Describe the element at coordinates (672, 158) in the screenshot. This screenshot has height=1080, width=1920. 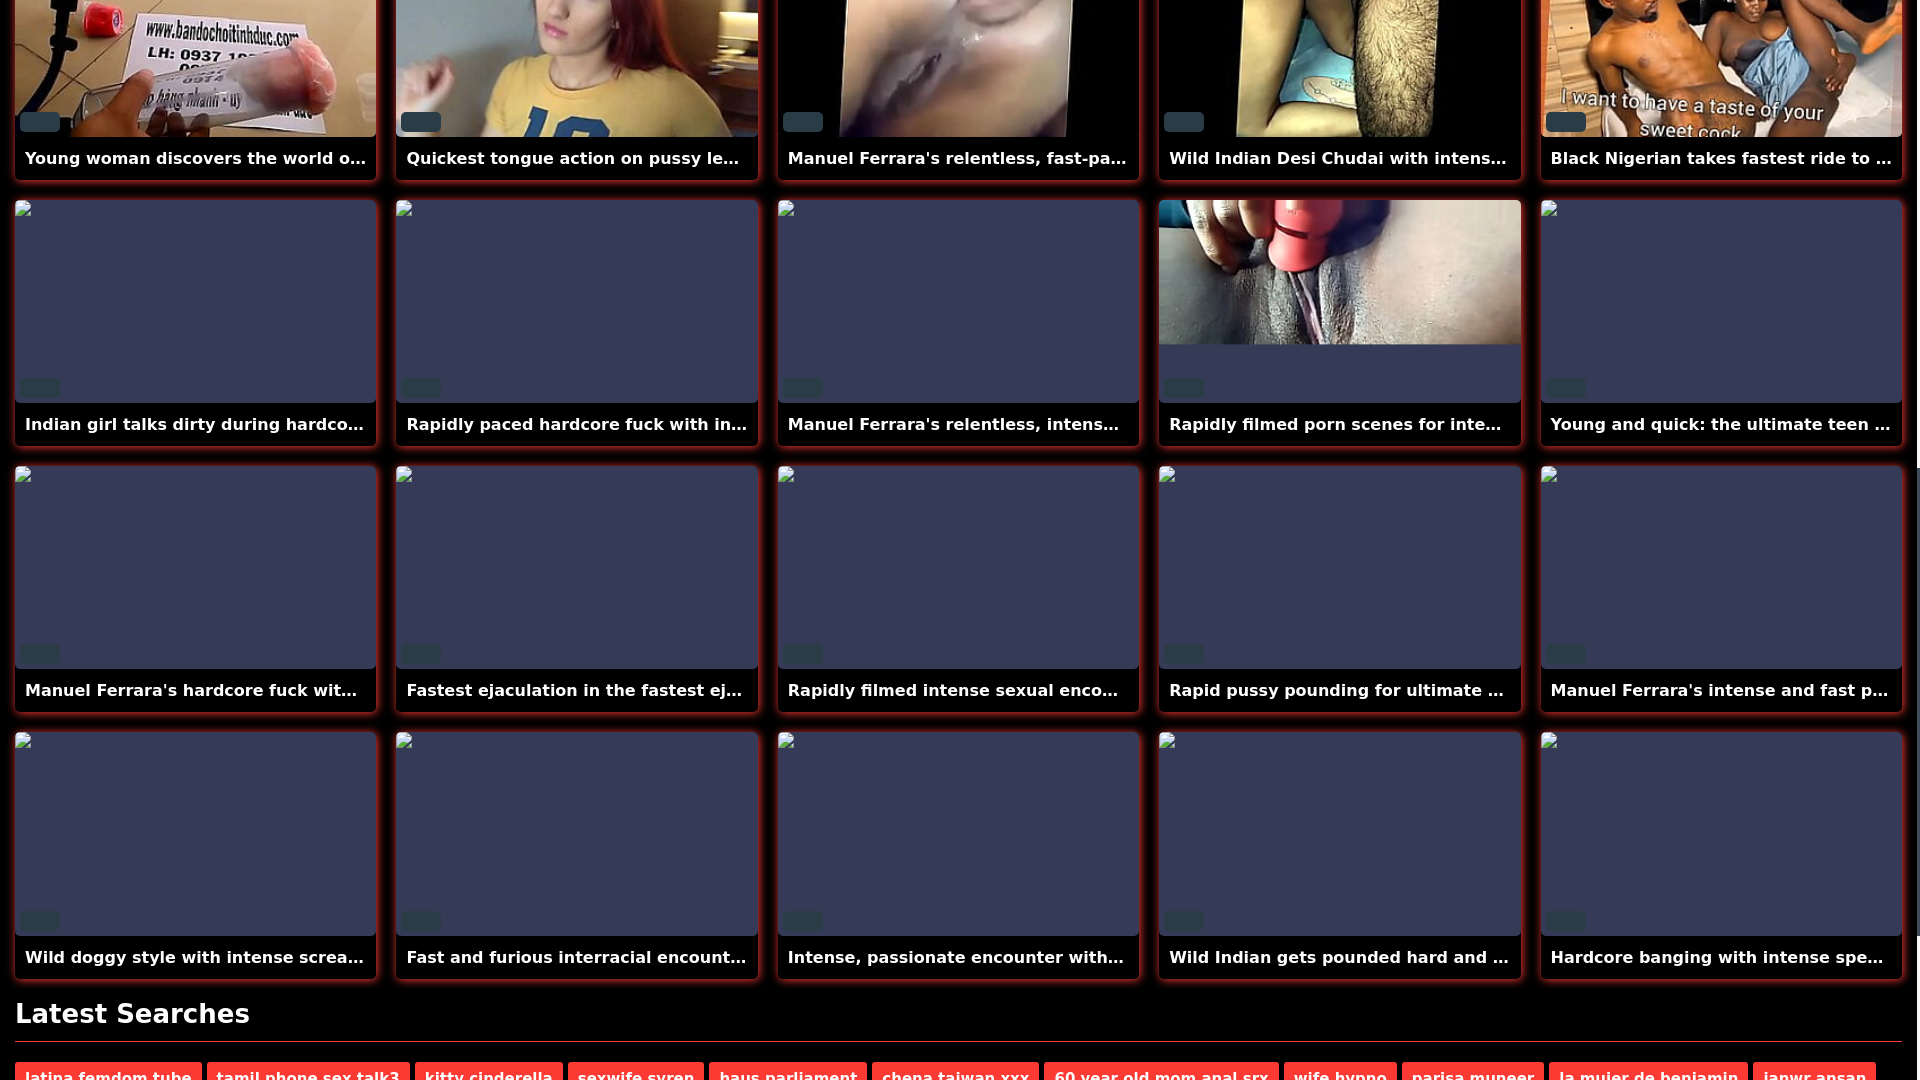
I see `Quickest tongue action on pussy leads to intense pleasure.` at that location.